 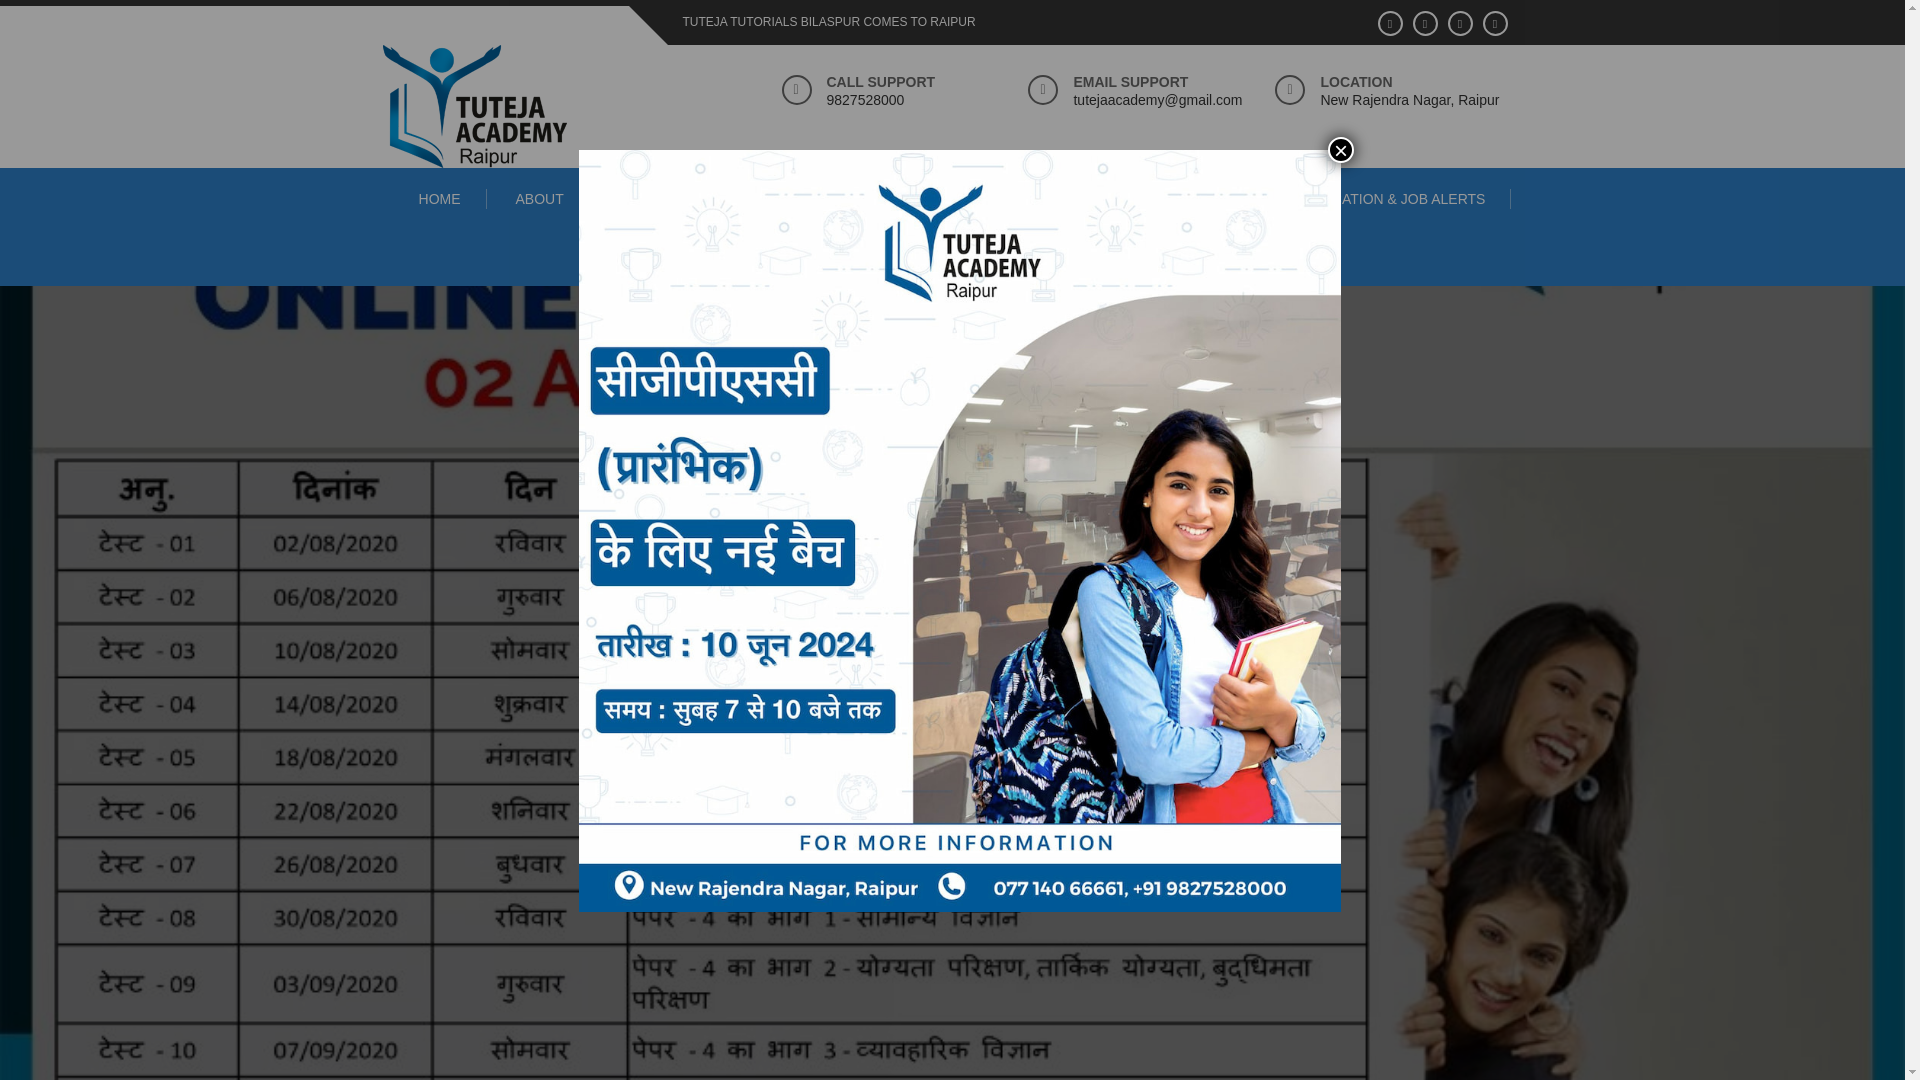 What do you see at coordinates (680, 199) in the screenshot?
I see `OUR BRANCHES` at bounding box center [680, 199].